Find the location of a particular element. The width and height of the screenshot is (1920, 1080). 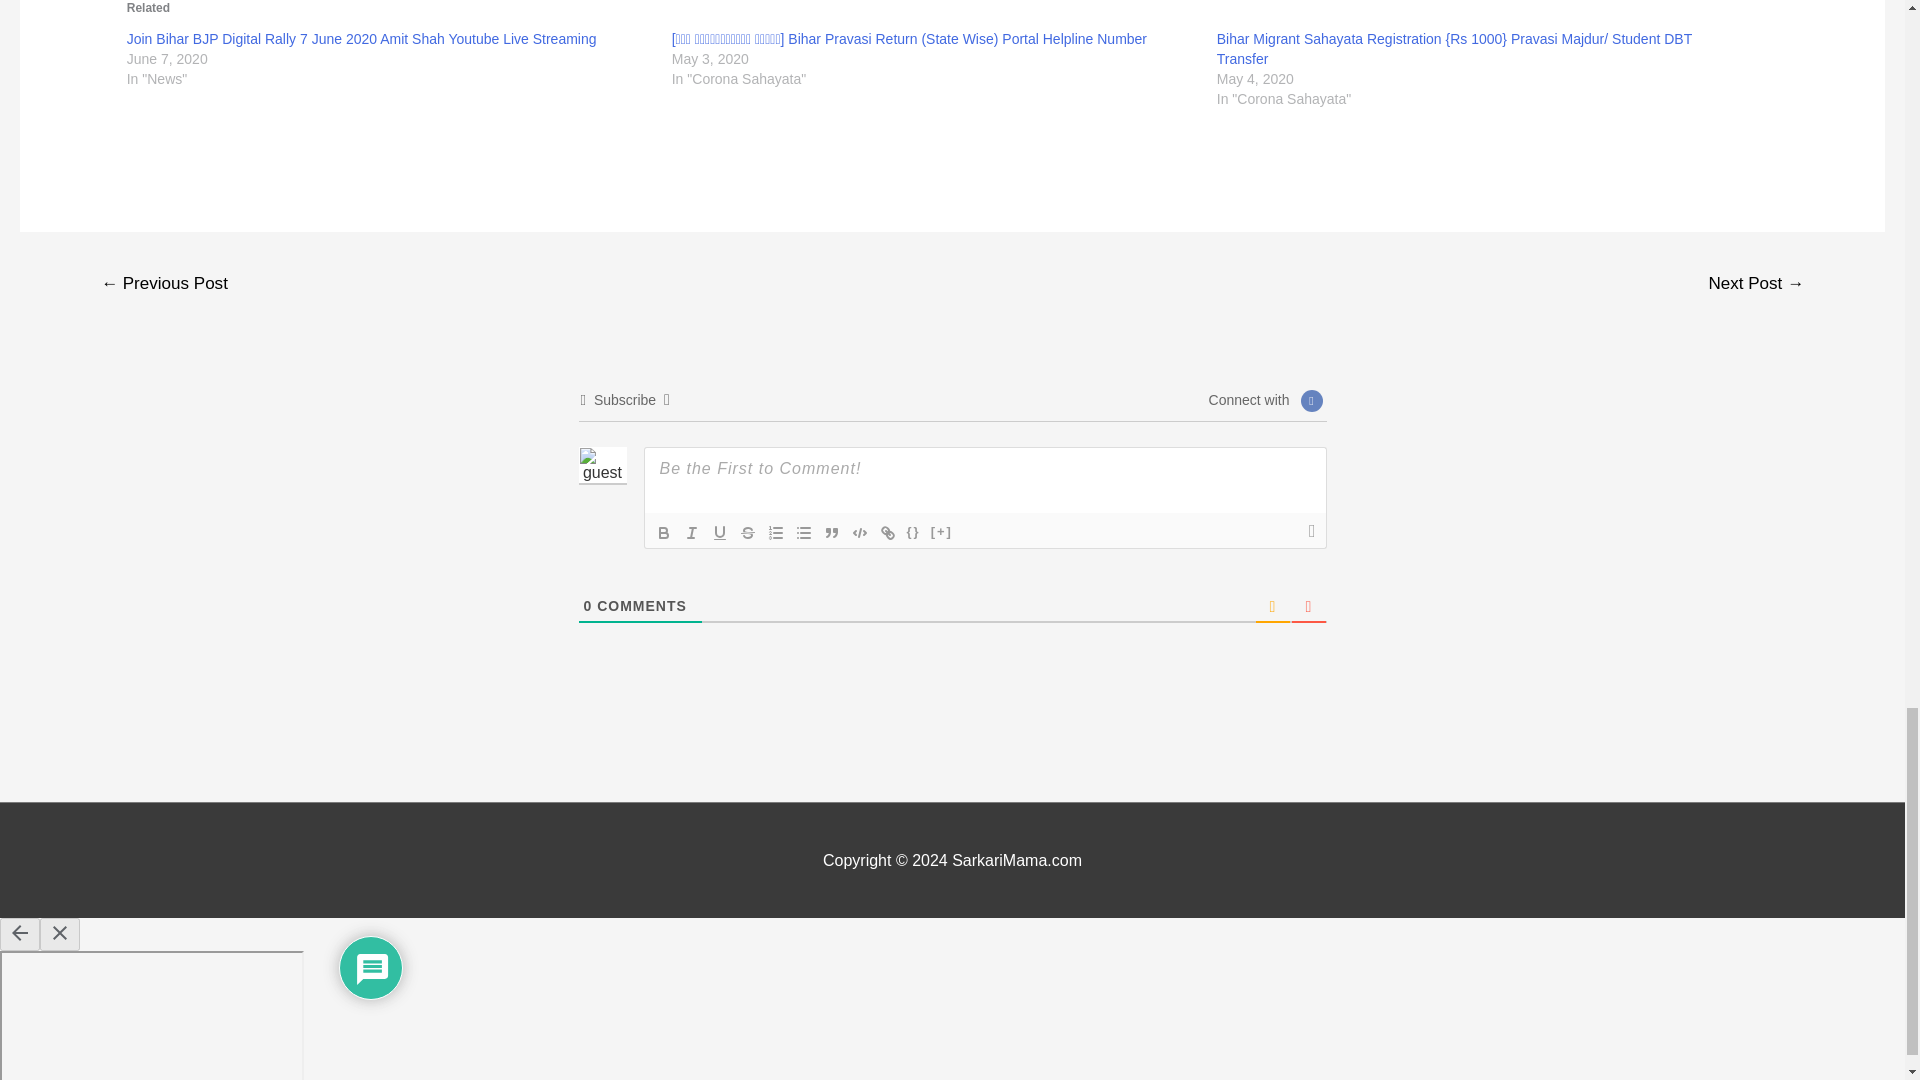

Strike is located at coordinates (748, 532).